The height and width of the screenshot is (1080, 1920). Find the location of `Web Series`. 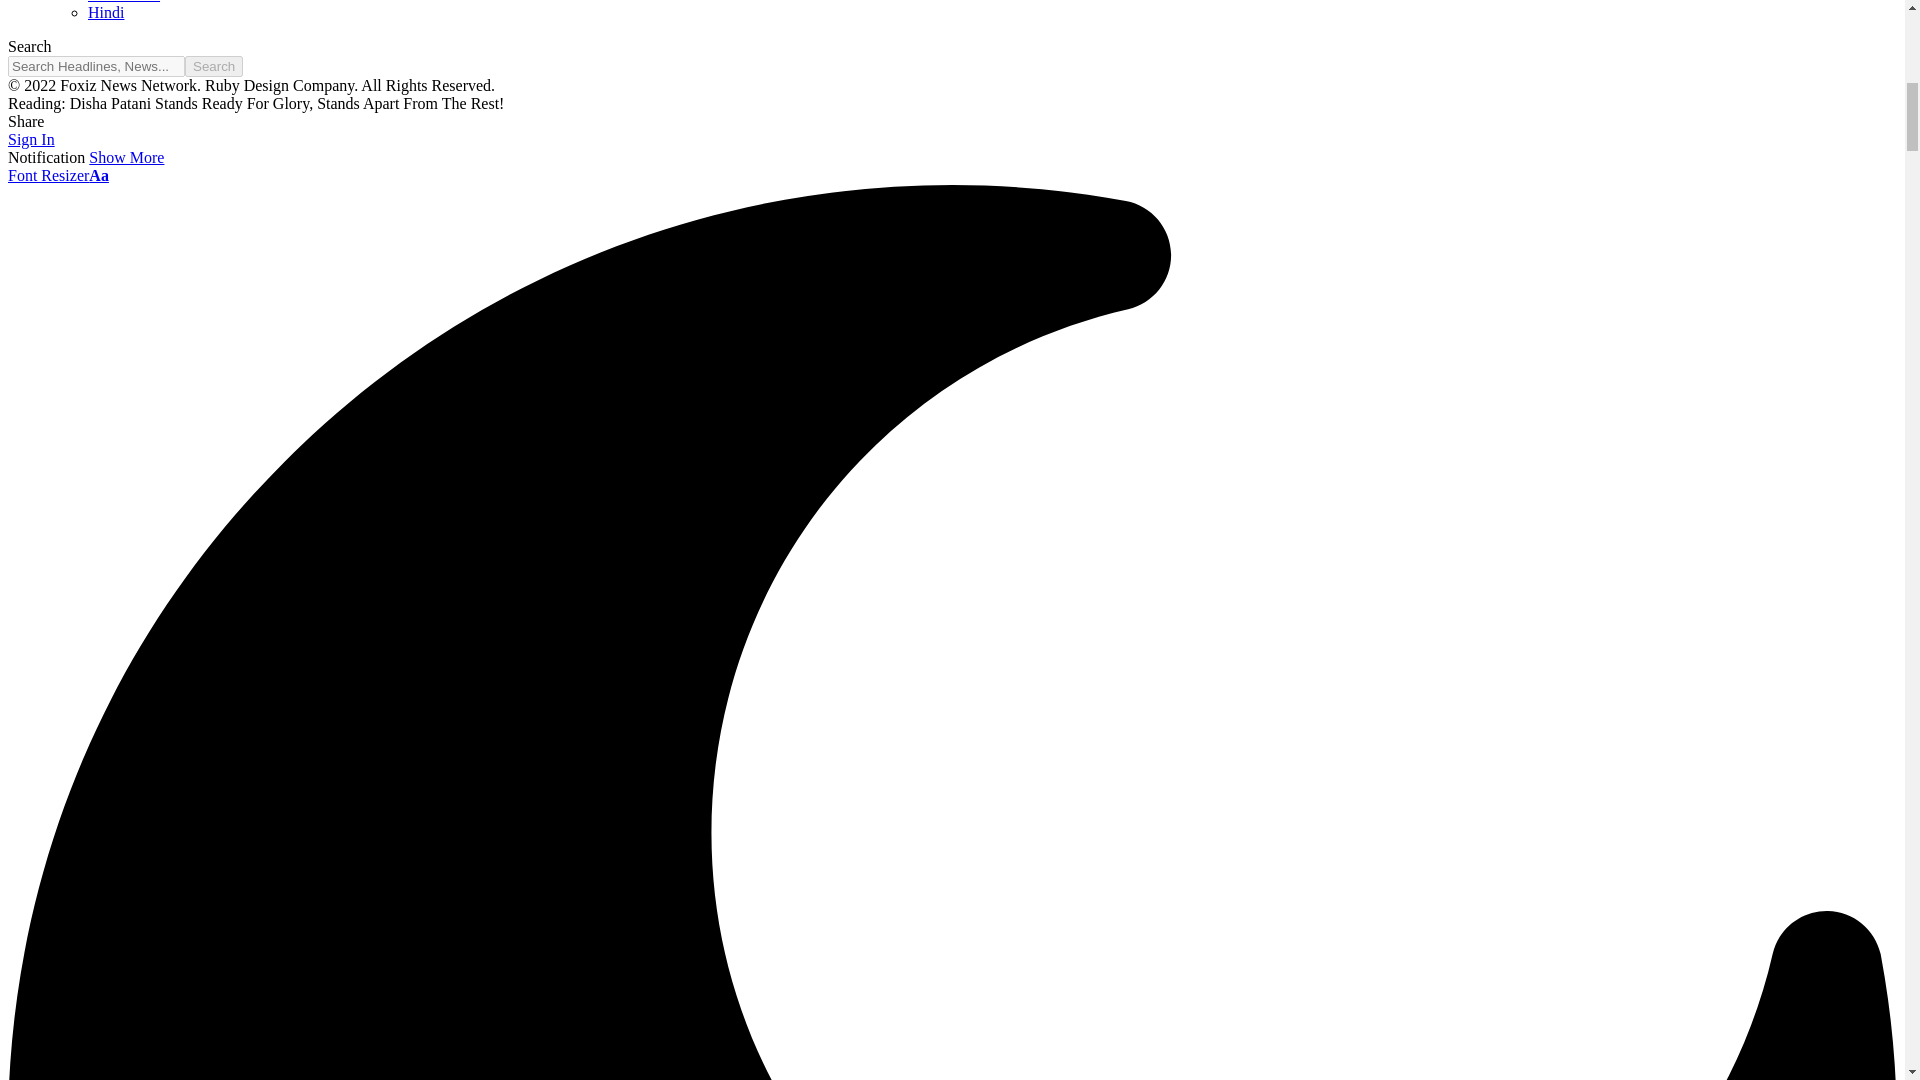

Web Series is located at coordinates (124, 2).